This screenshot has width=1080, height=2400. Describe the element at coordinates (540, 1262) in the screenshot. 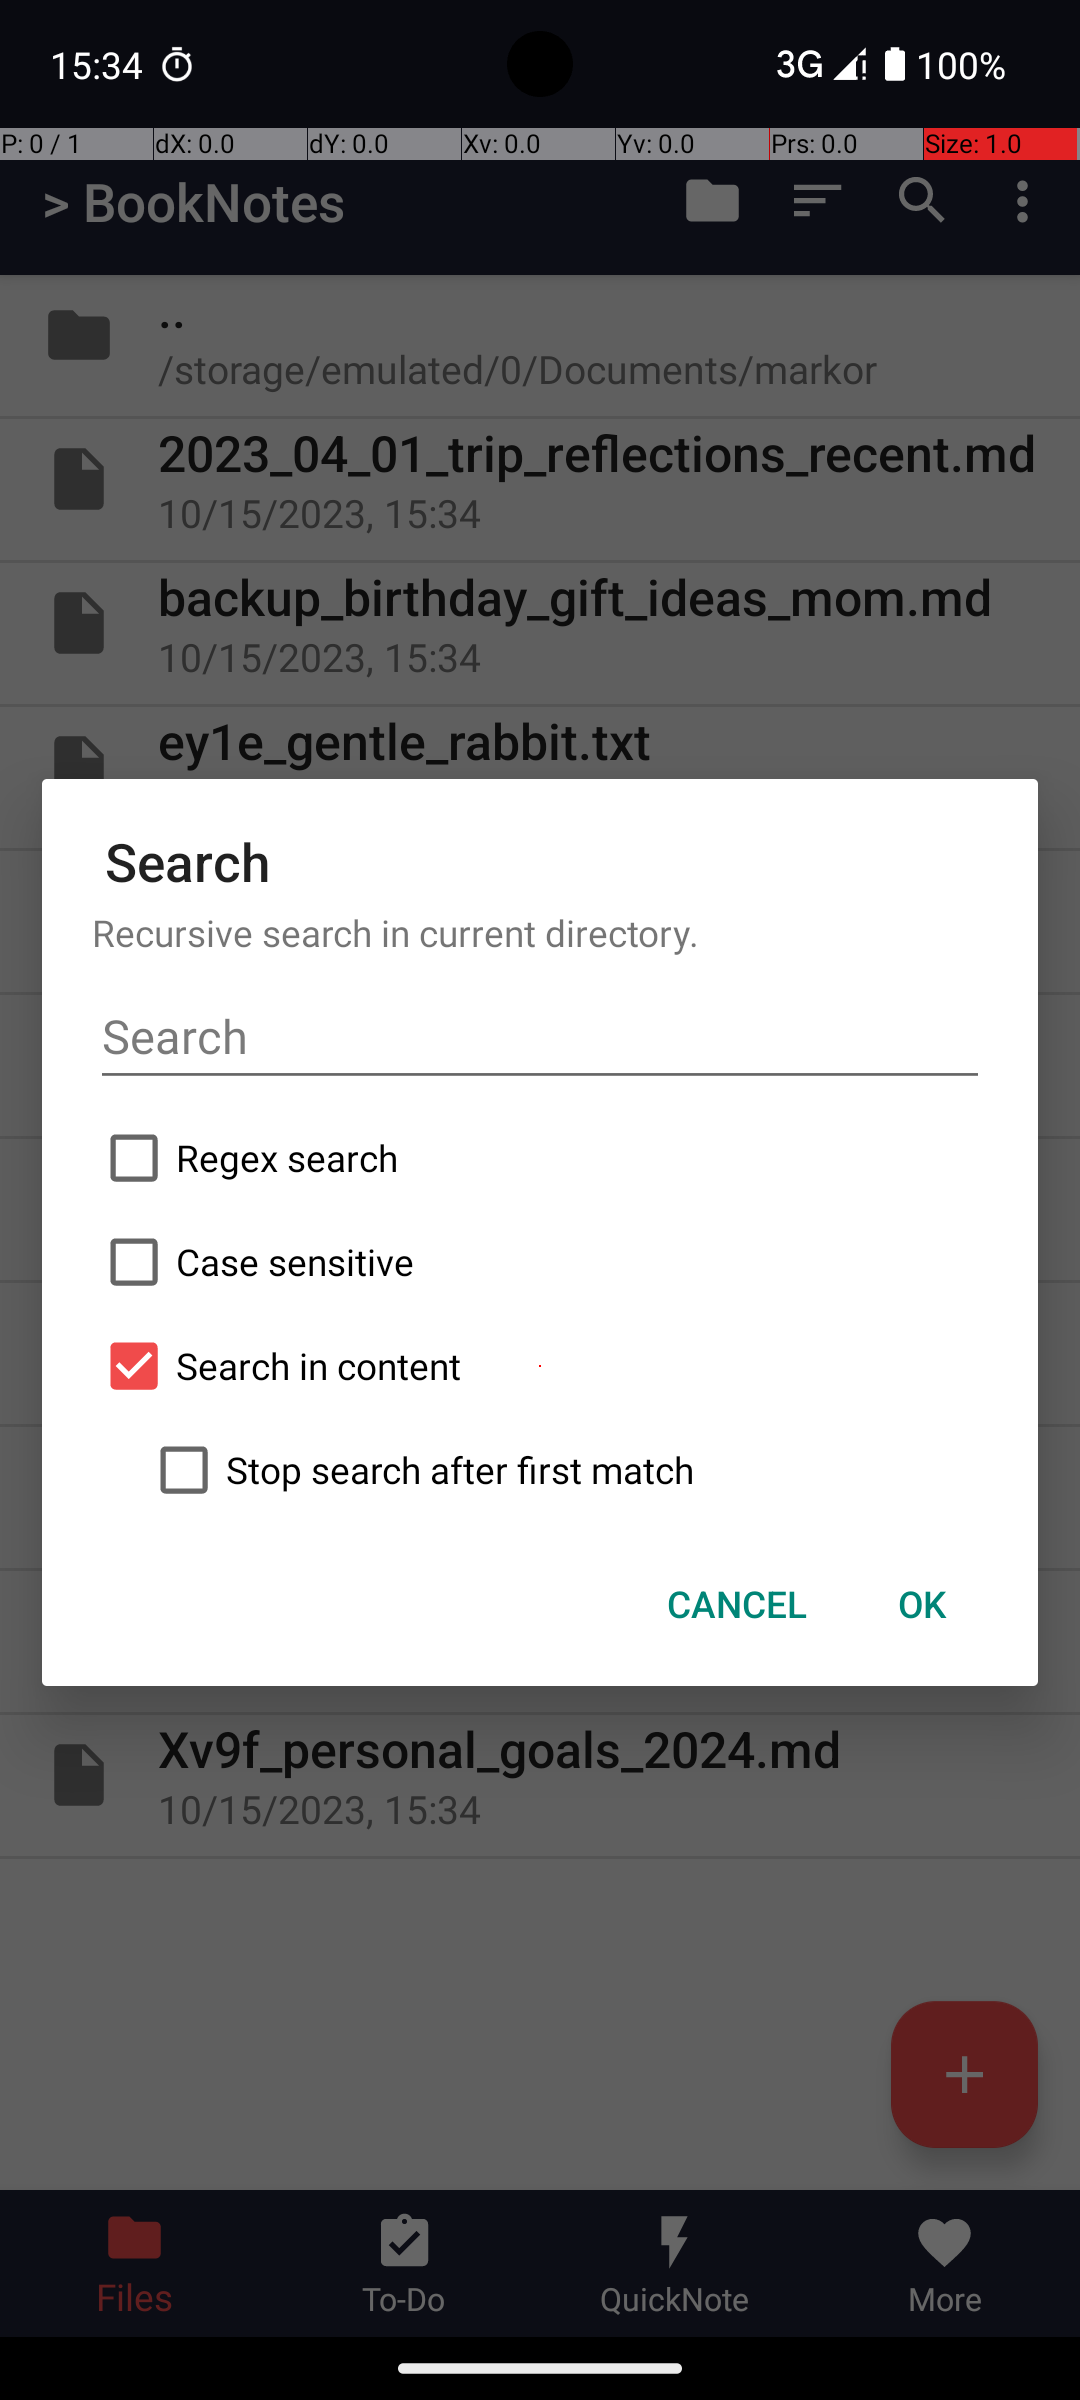

I see `Case sensitive` at that location.